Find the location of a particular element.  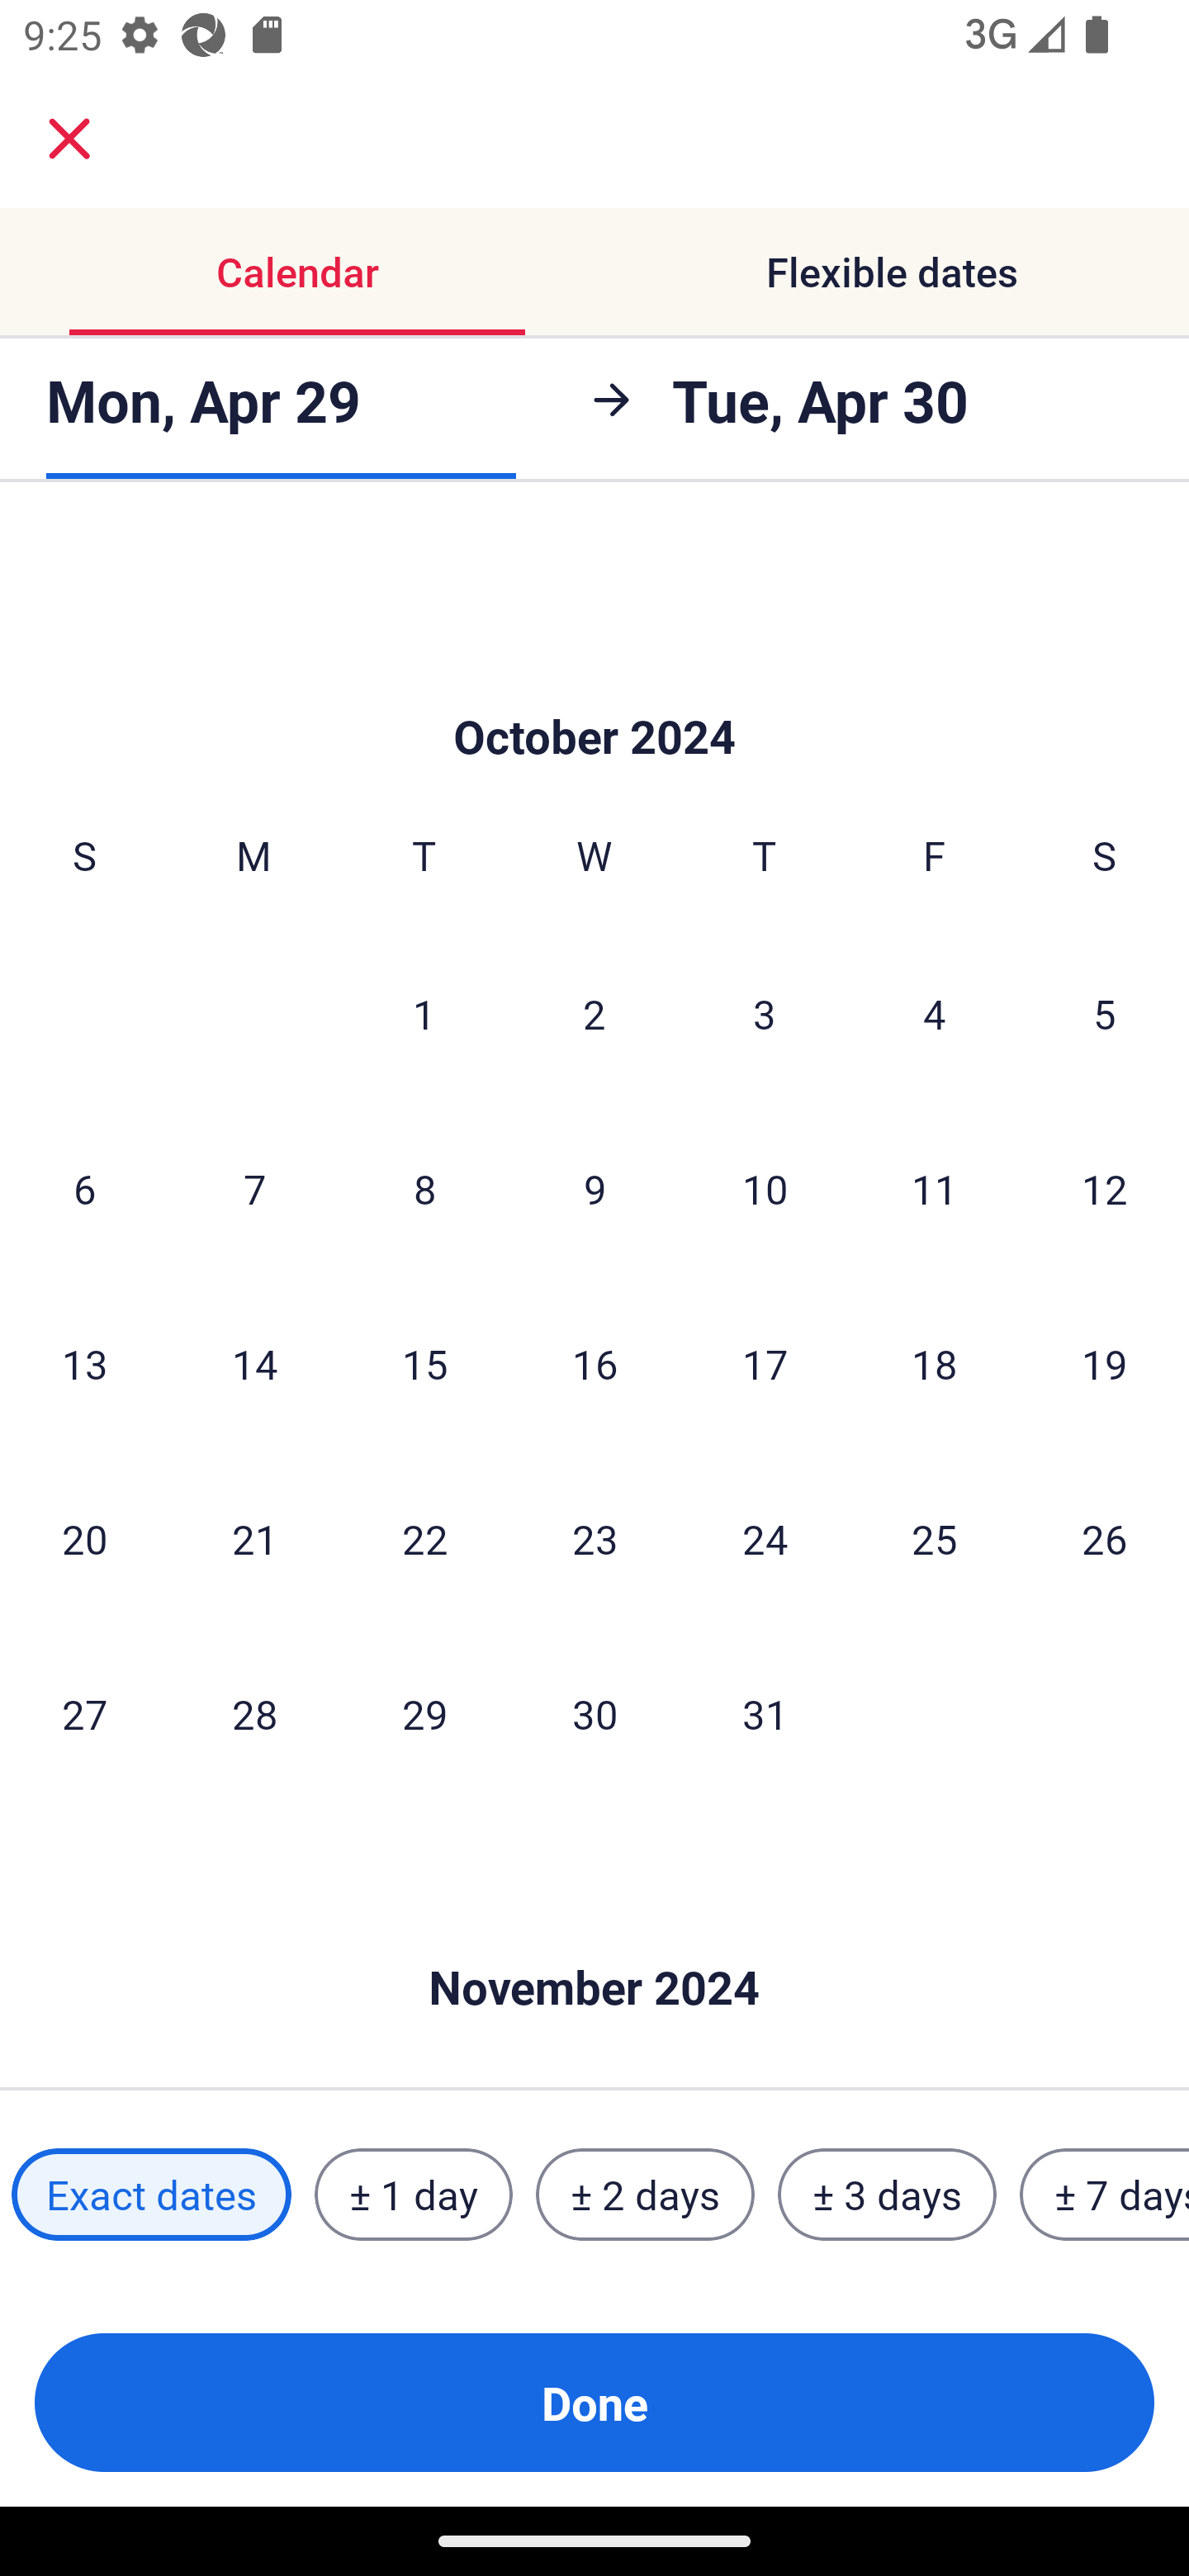

24 Thursday, October 24, 2024 is located at coordinates (765, 1537).